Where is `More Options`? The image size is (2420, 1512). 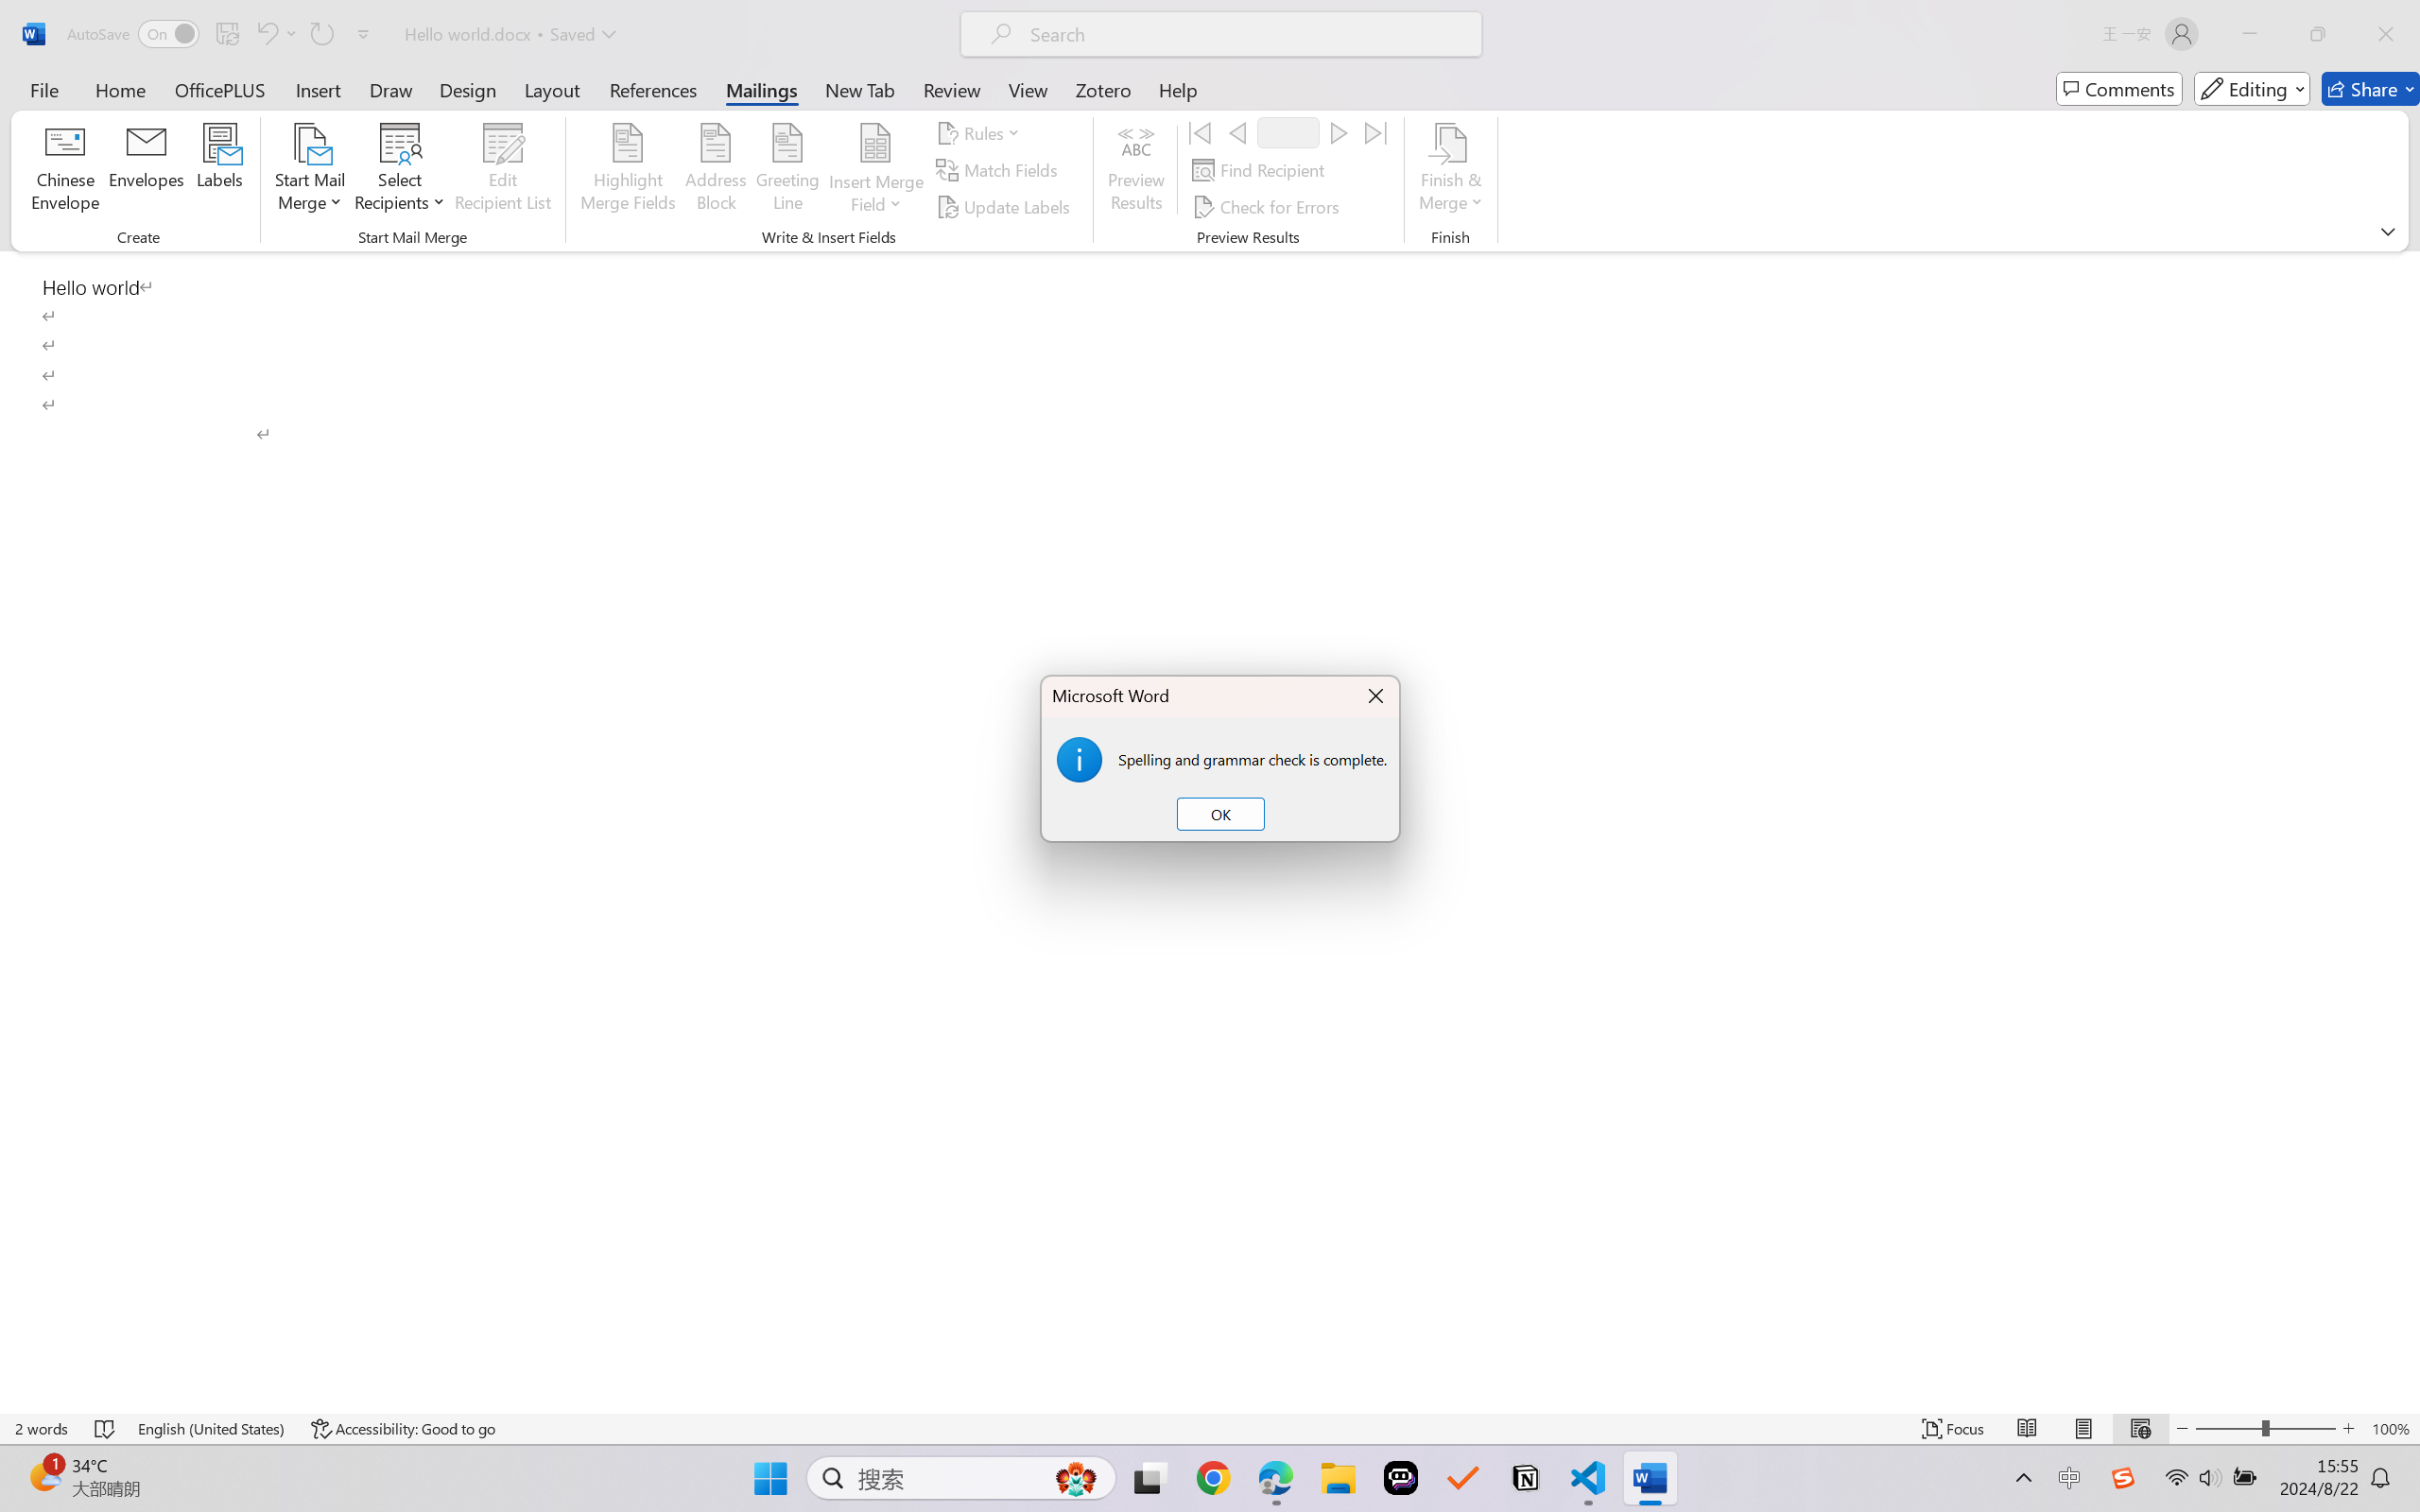 More Options is located at coordinates (875, 197).